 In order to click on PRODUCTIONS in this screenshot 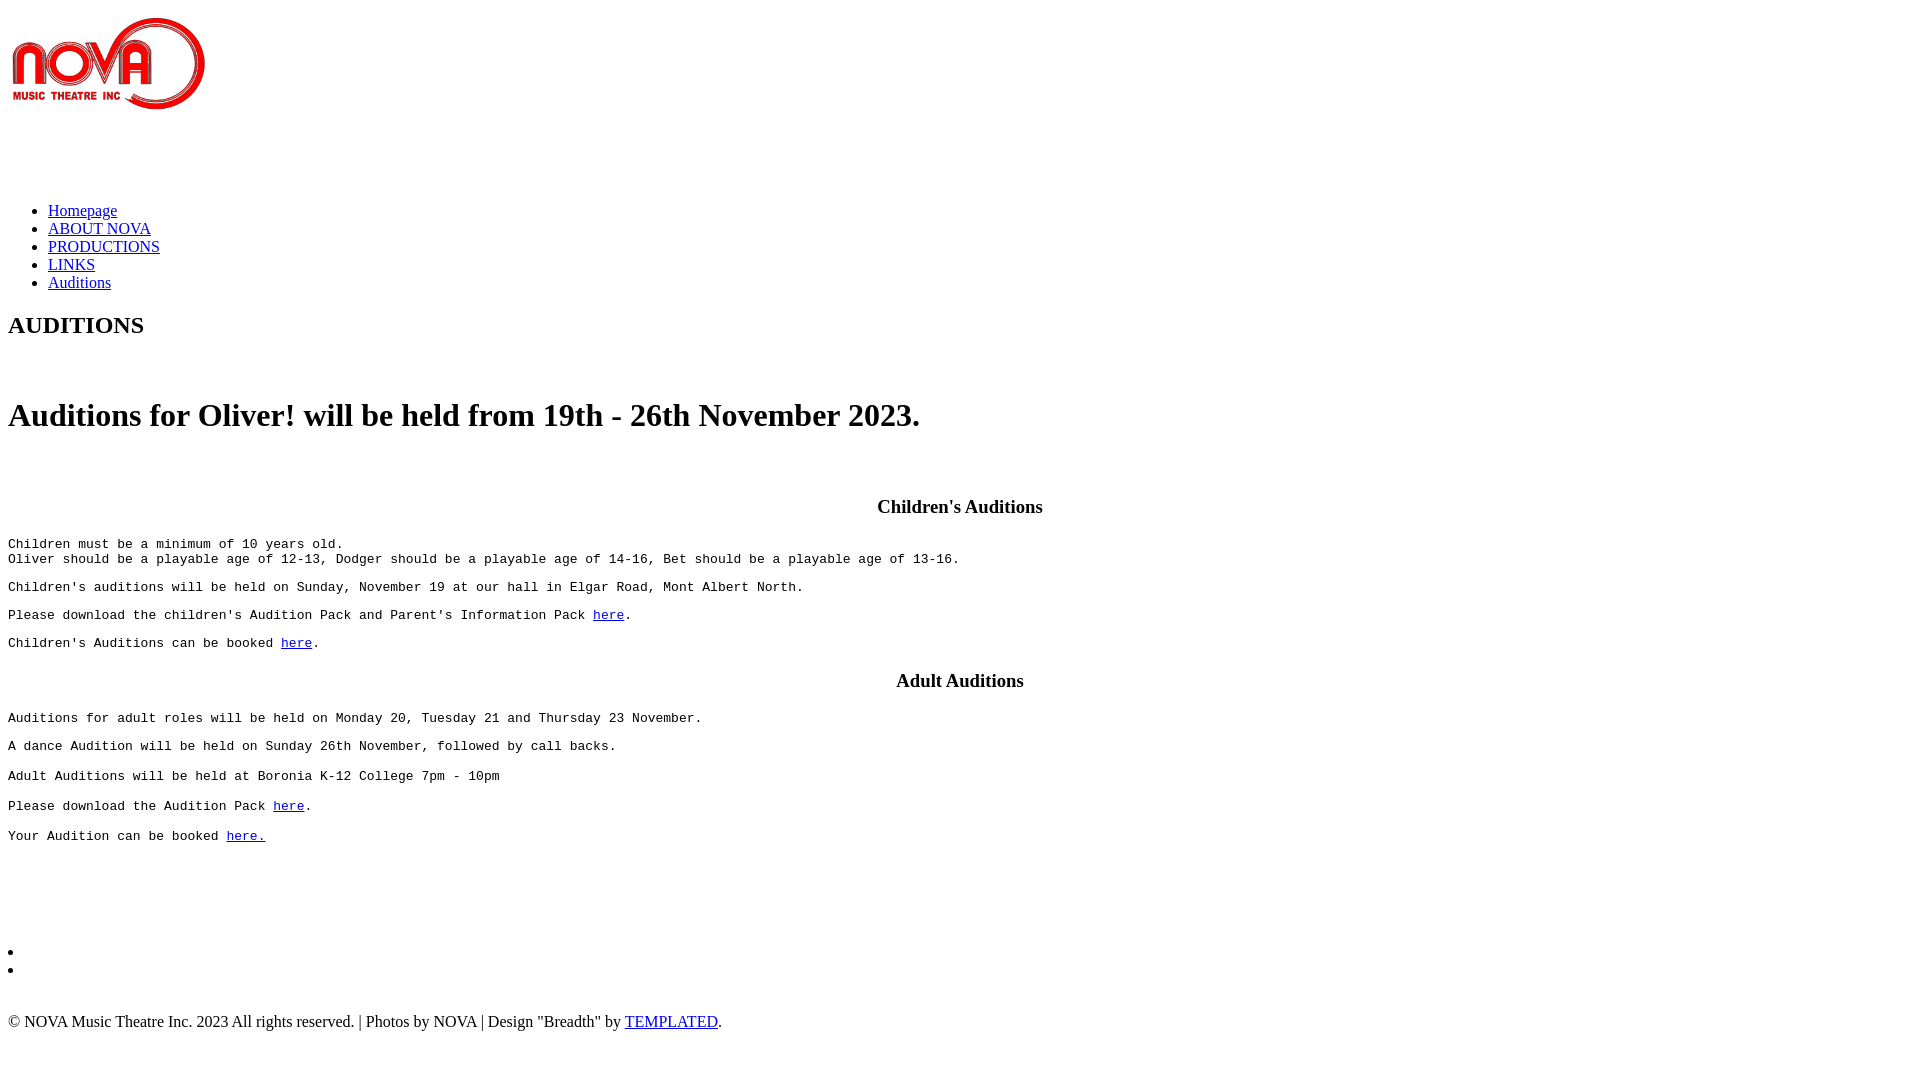, I will do `click(104, 246)`.